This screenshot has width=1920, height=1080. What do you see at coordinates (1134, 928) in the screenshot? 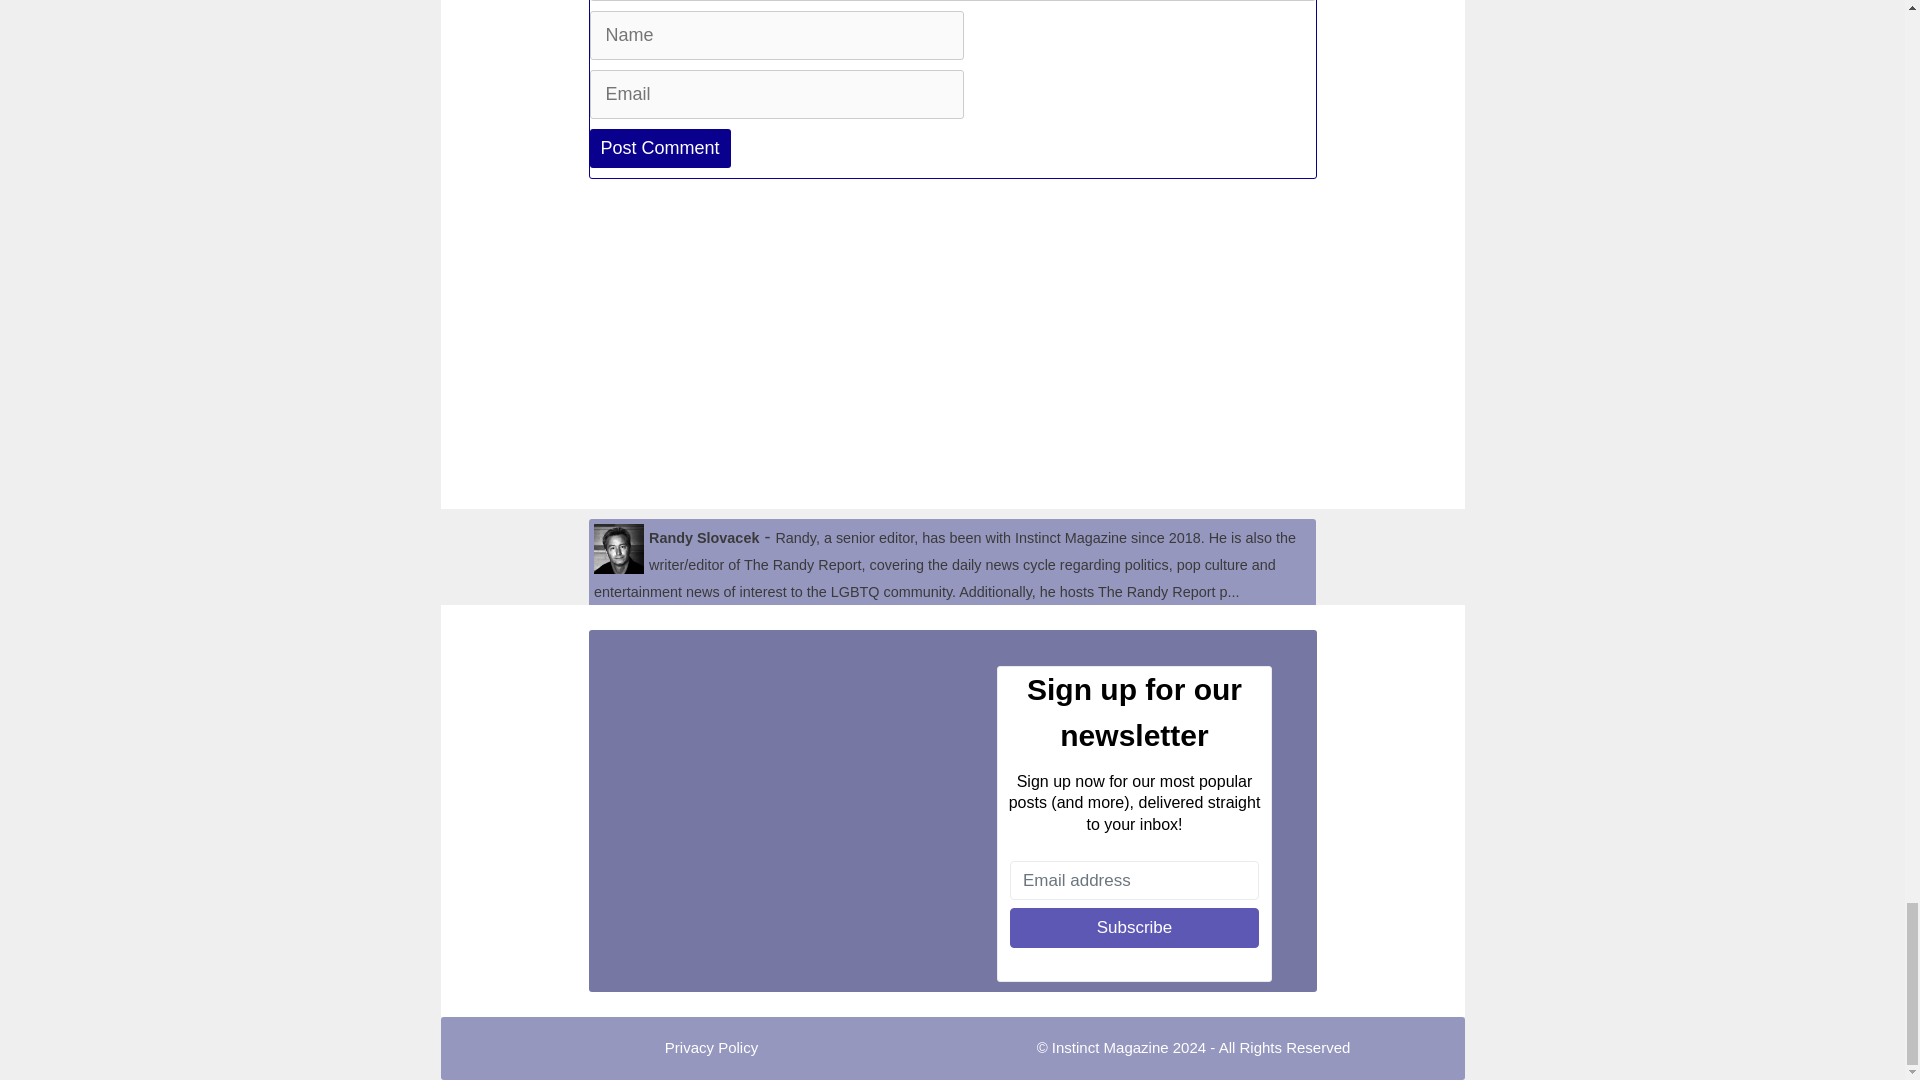
I see `Subscribe` at bounding box center [1134, 928].